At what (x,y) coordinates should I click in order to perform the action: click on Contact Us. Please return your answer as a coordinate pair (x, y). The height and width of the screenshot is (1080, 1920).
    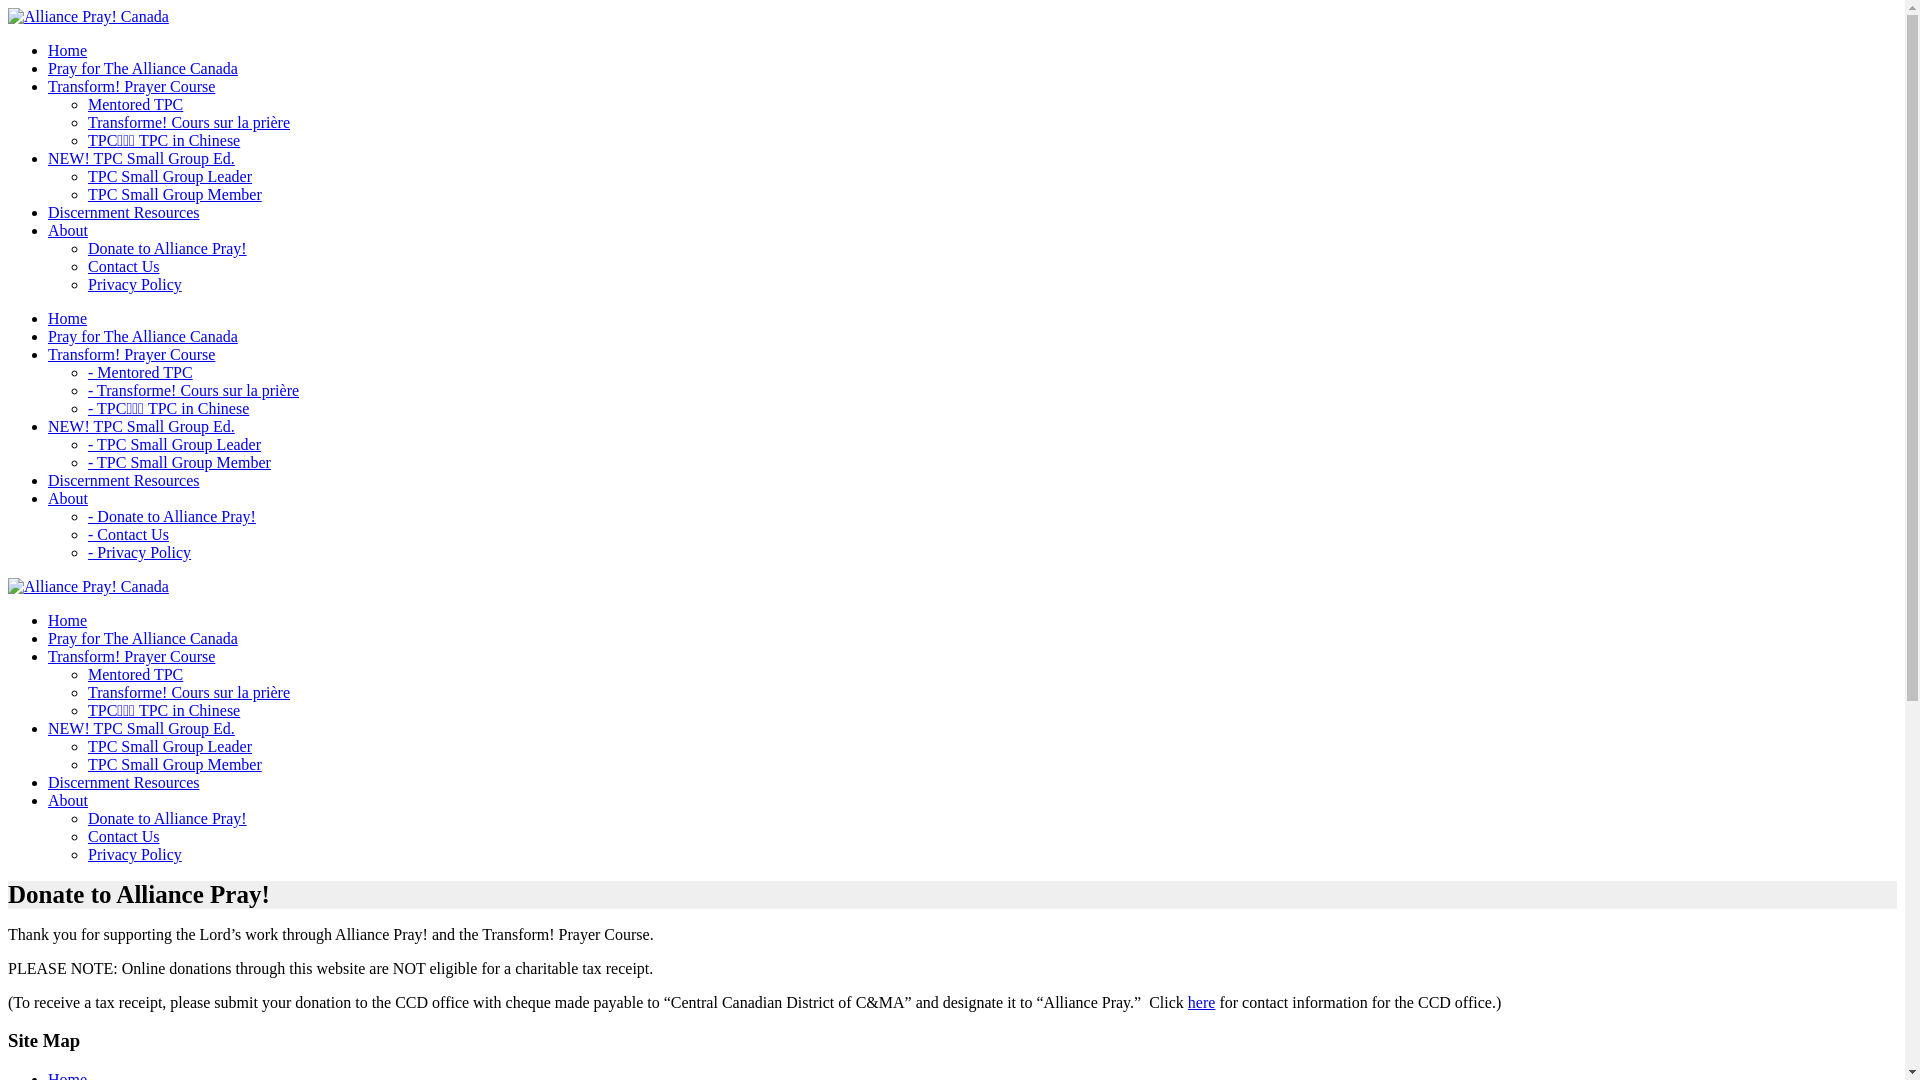
    Looking at the image, I should click on (124, 266).